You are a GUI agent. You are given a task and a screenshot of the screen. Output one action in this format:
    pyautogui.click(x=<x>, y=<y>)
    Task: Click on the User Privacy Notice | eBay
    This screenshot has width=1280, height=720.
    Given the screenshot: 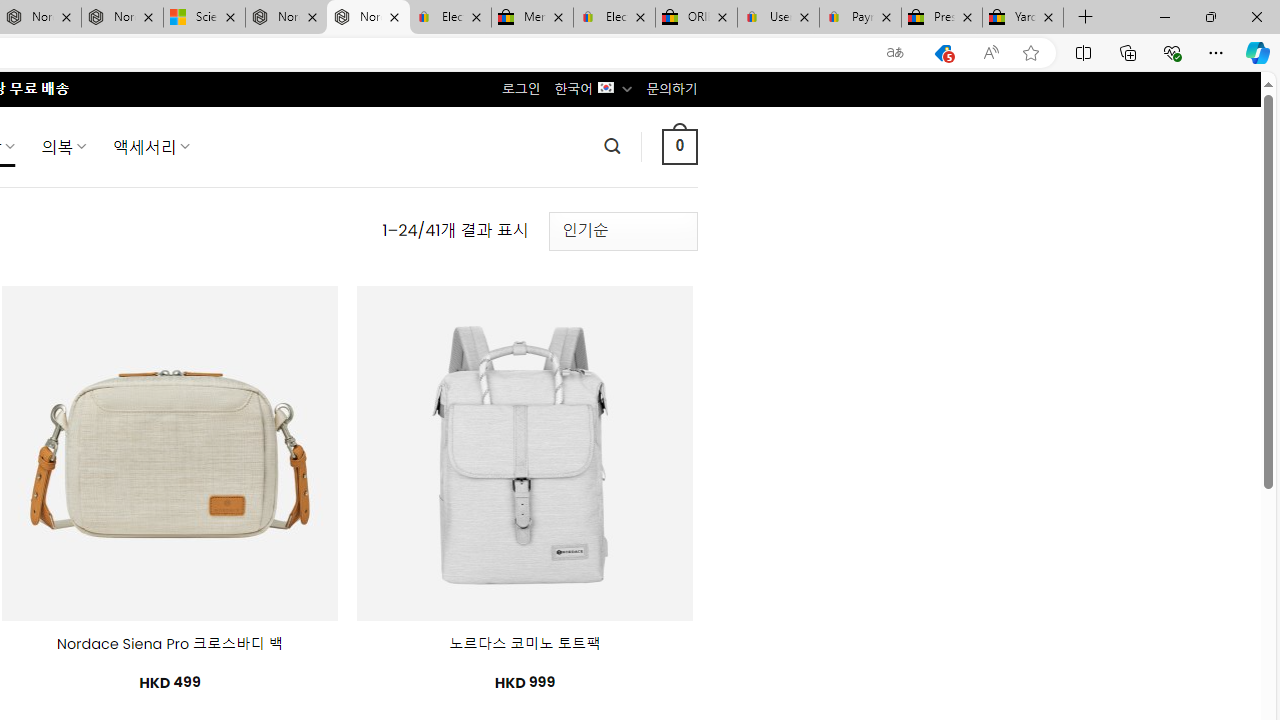 What is the action you would take?
    pyautogui.click(x=778, y=18)
    